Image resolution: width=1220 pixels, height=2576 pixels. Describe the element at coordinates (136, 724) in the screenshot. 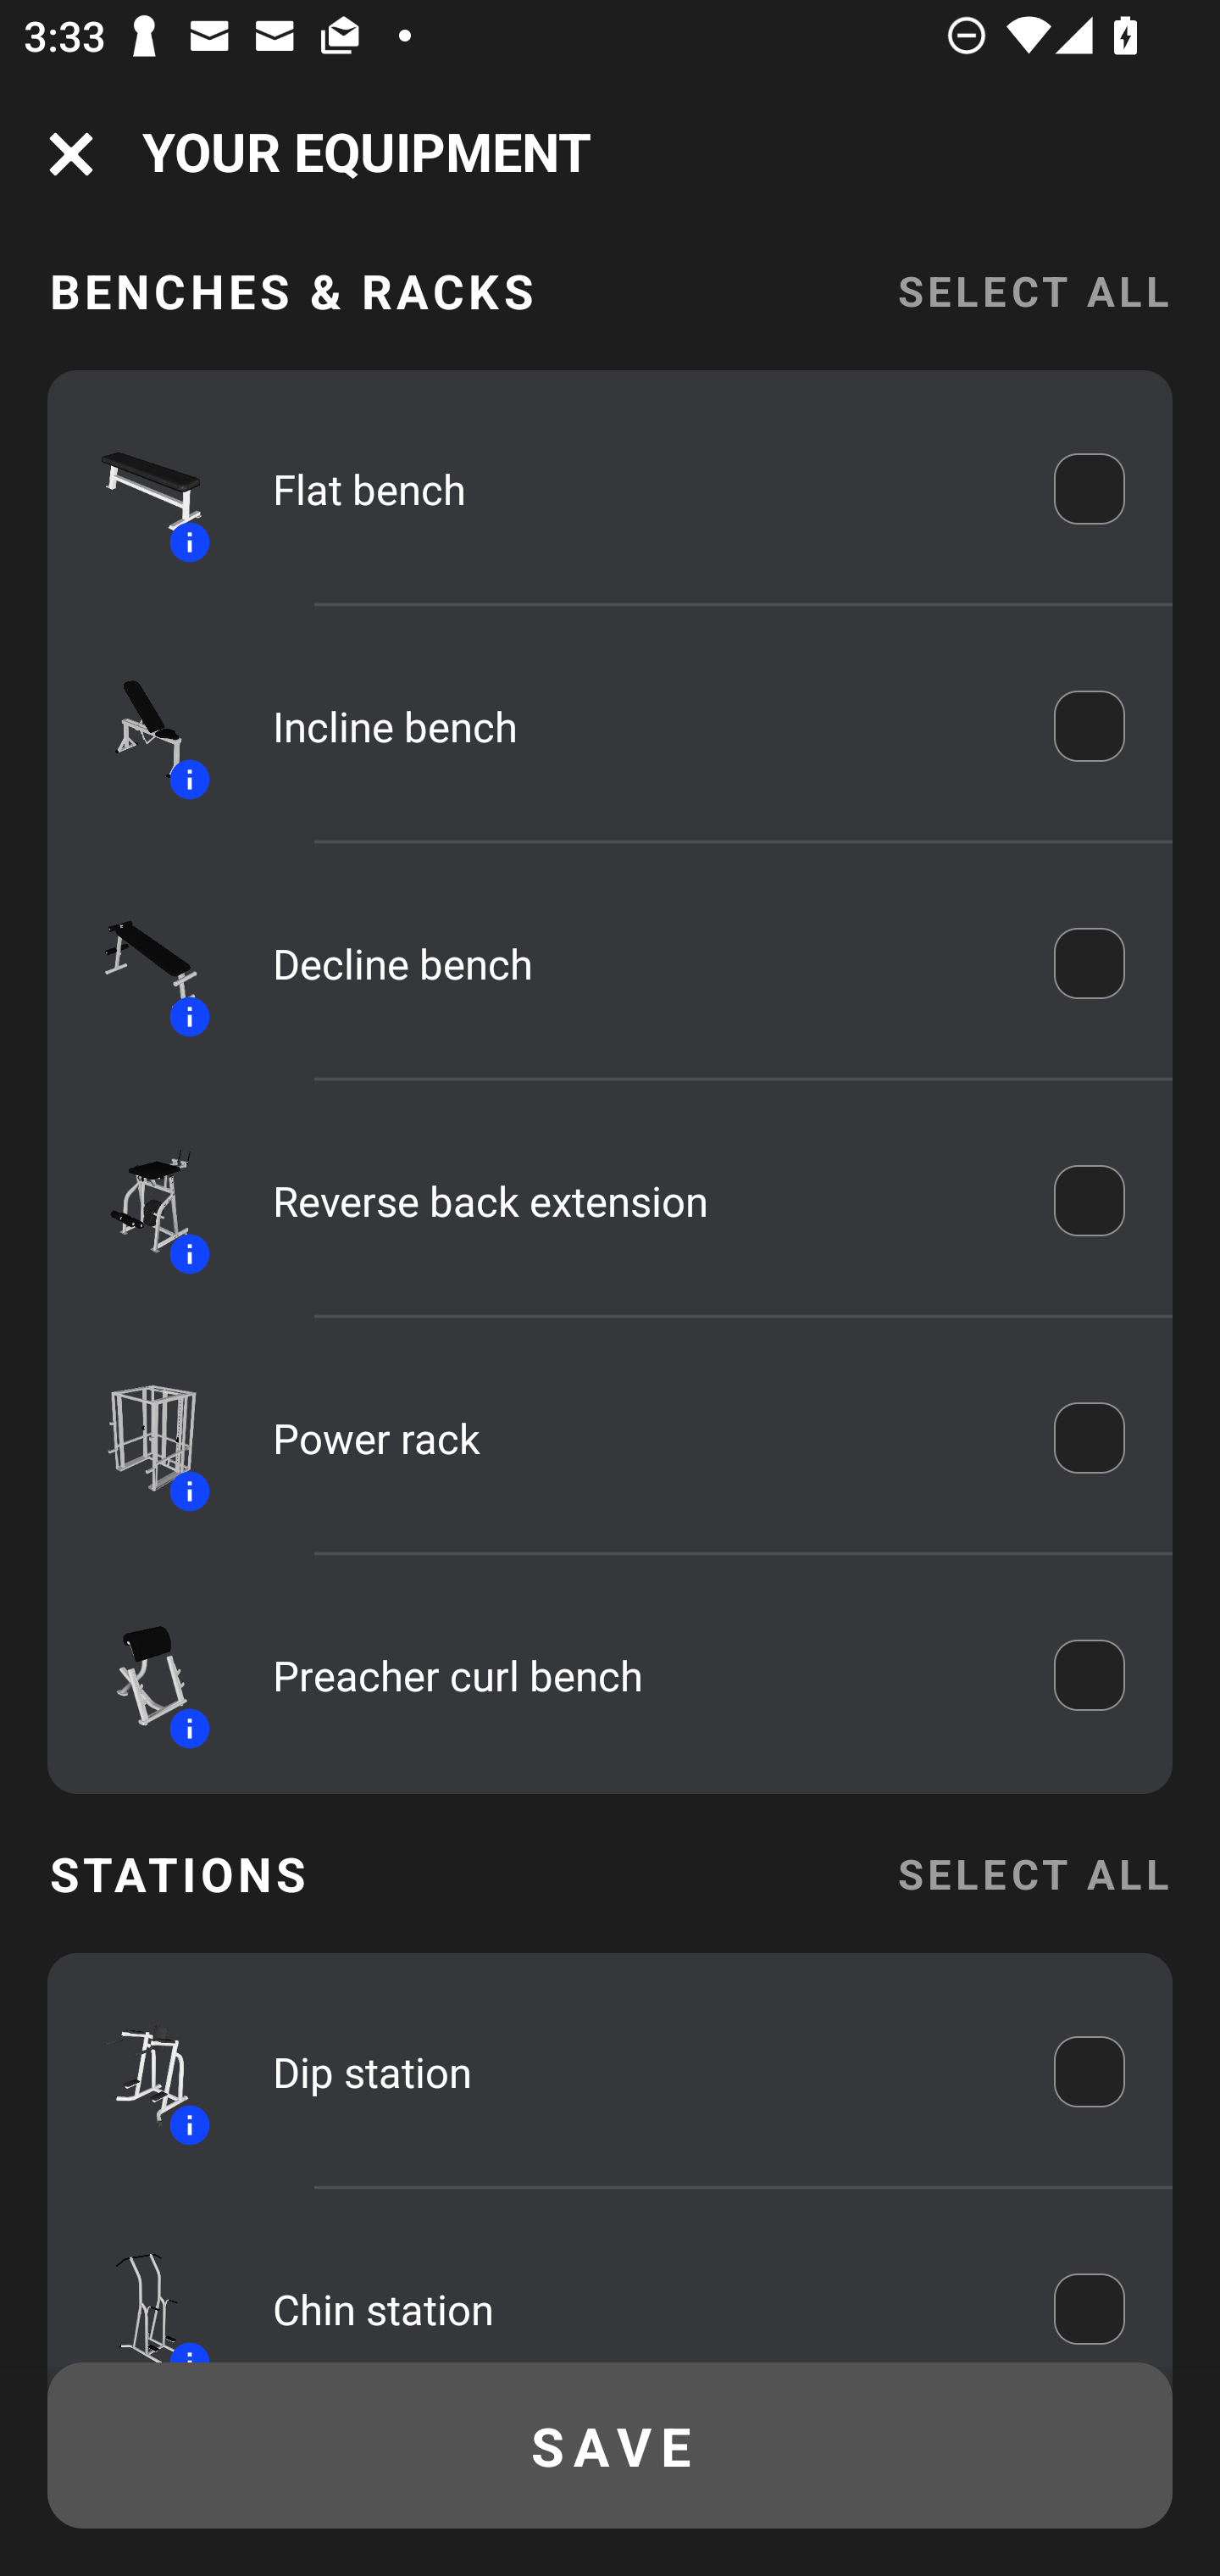

I see `Equipment icon Information icon` at that location.